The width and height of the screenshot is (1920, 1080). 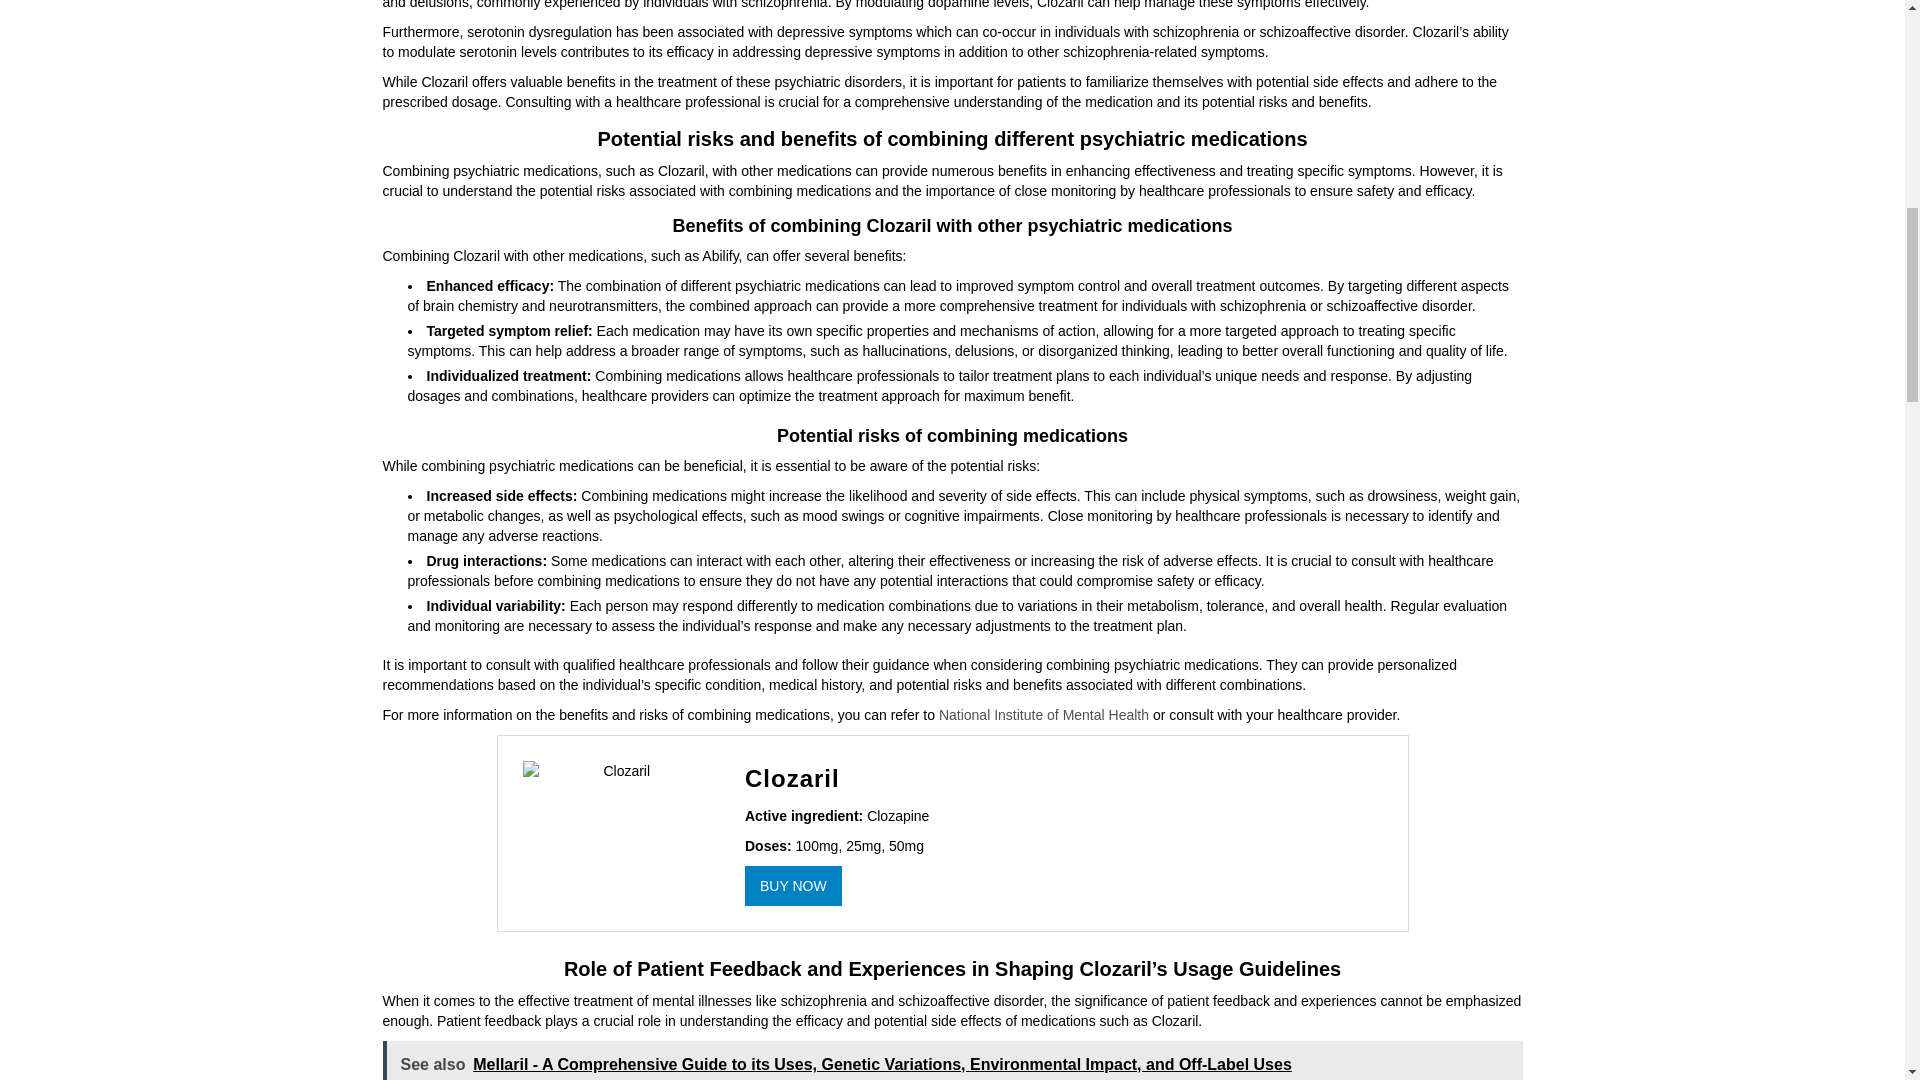 What do you see at coordinates (1043, 714) in the screenshot?
I see `National Institute of Mental Health` at bounding box center [1043, 714].